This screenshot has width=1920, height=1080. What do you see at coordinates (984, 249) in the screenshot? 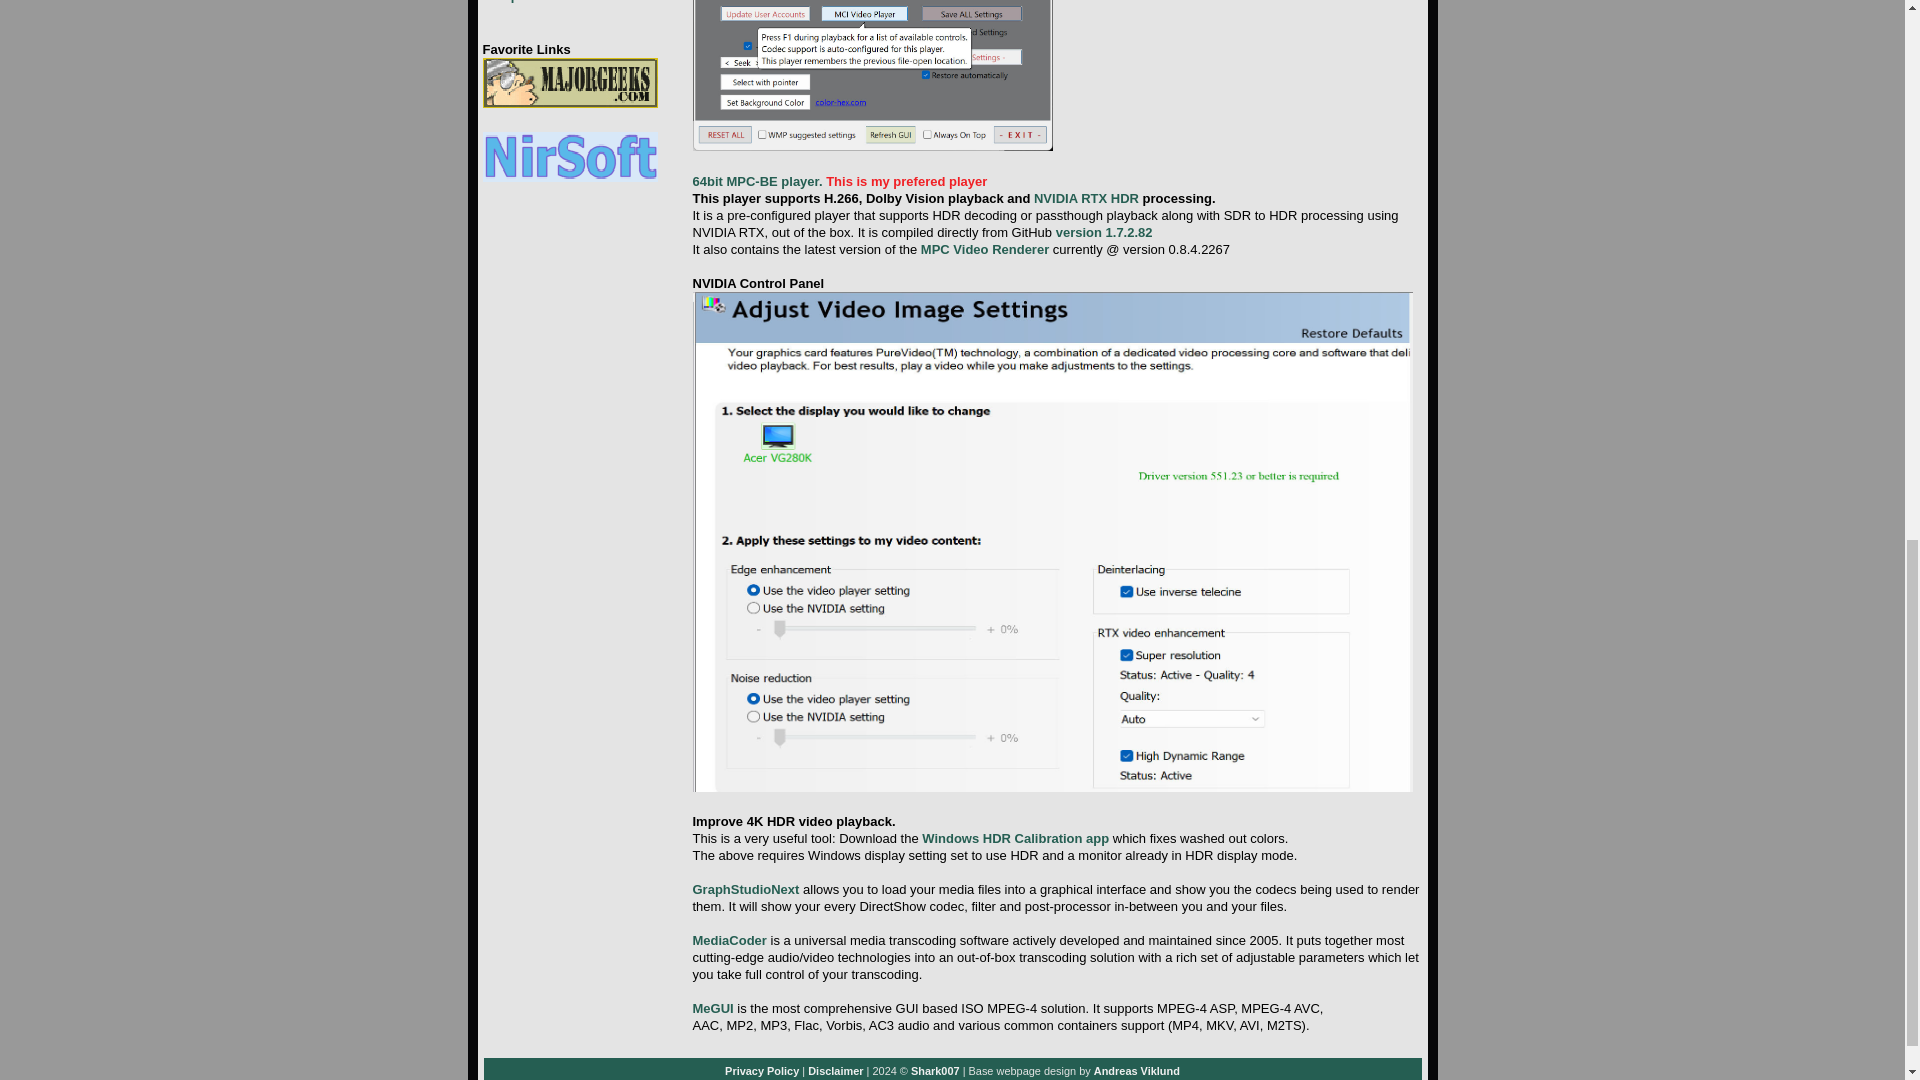
I see `MPC Video Renderer` at bounding box center [984, 249].